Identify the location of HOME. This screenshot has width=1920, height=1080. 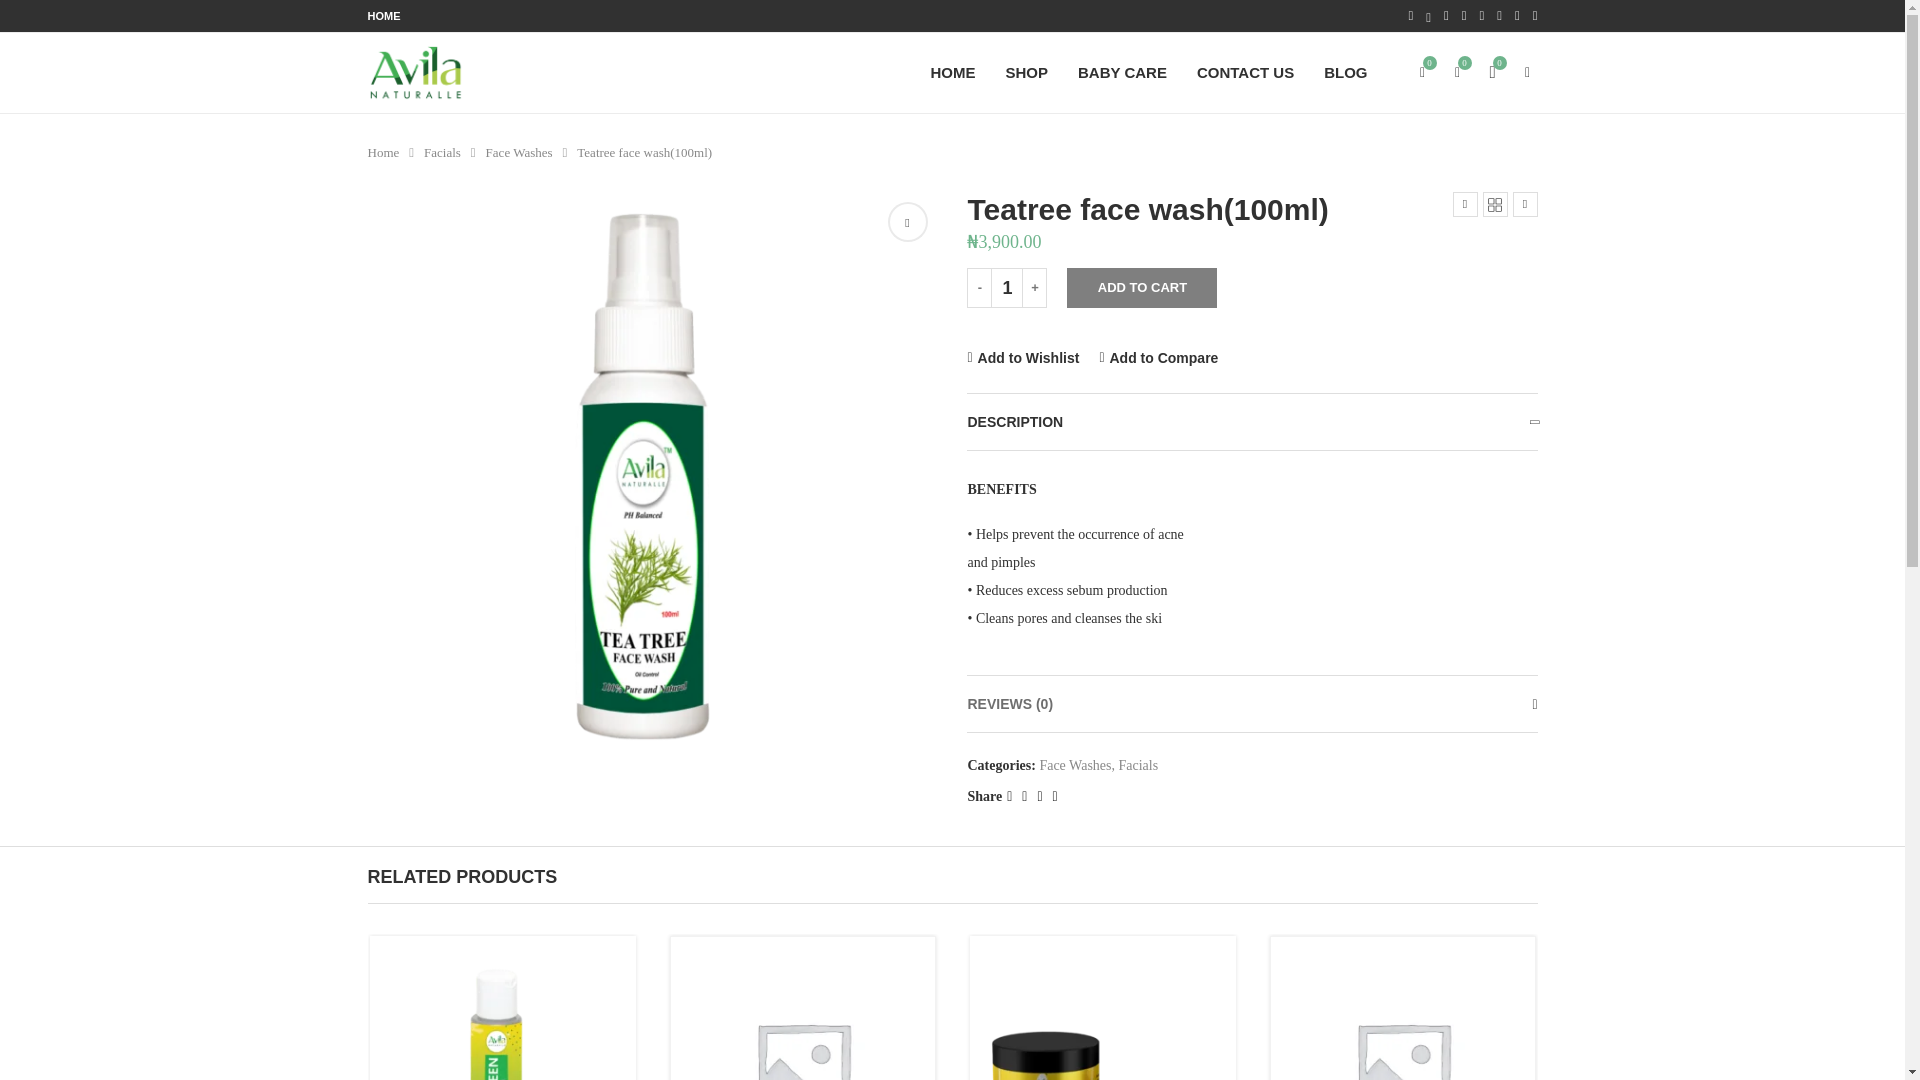
(384, 16).